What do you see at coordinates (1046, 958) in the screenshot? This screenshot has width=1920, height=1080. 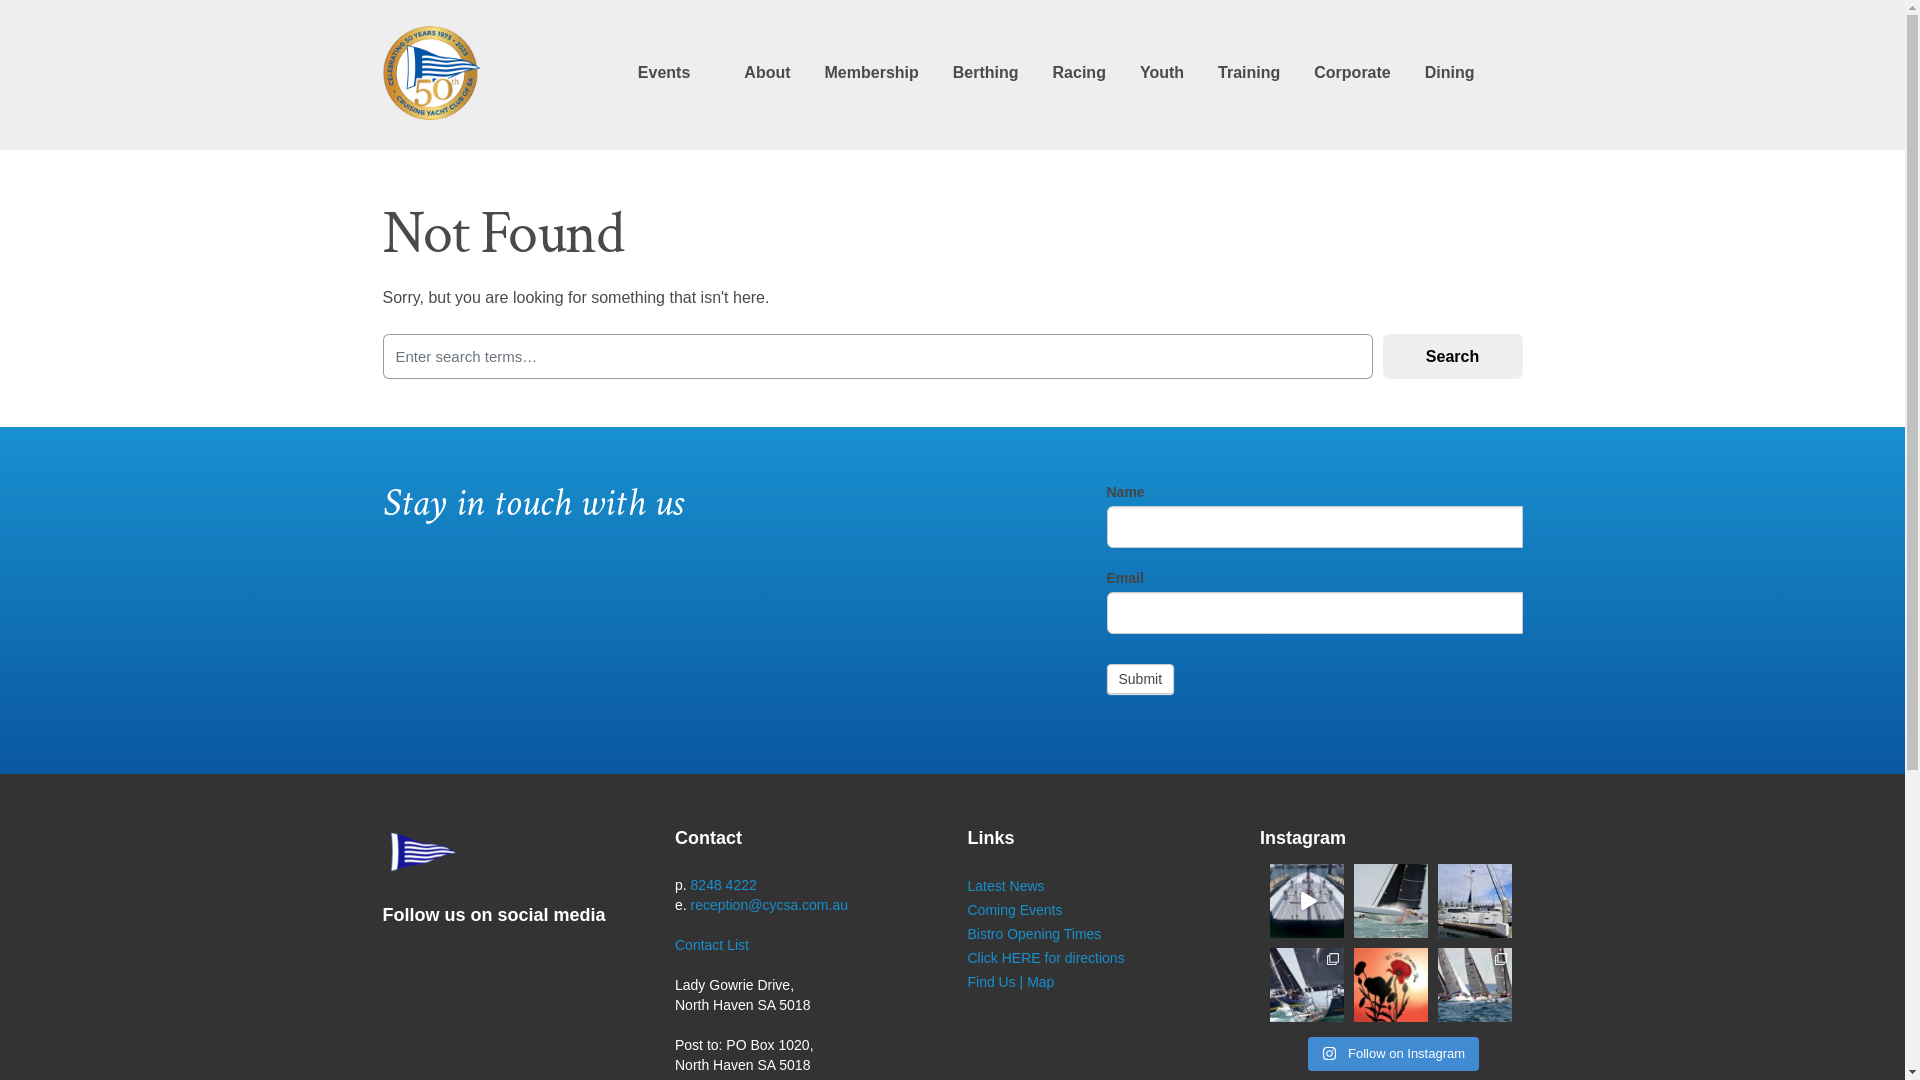 I see `Click HERE for directions` at bounding box center [1046, 958].